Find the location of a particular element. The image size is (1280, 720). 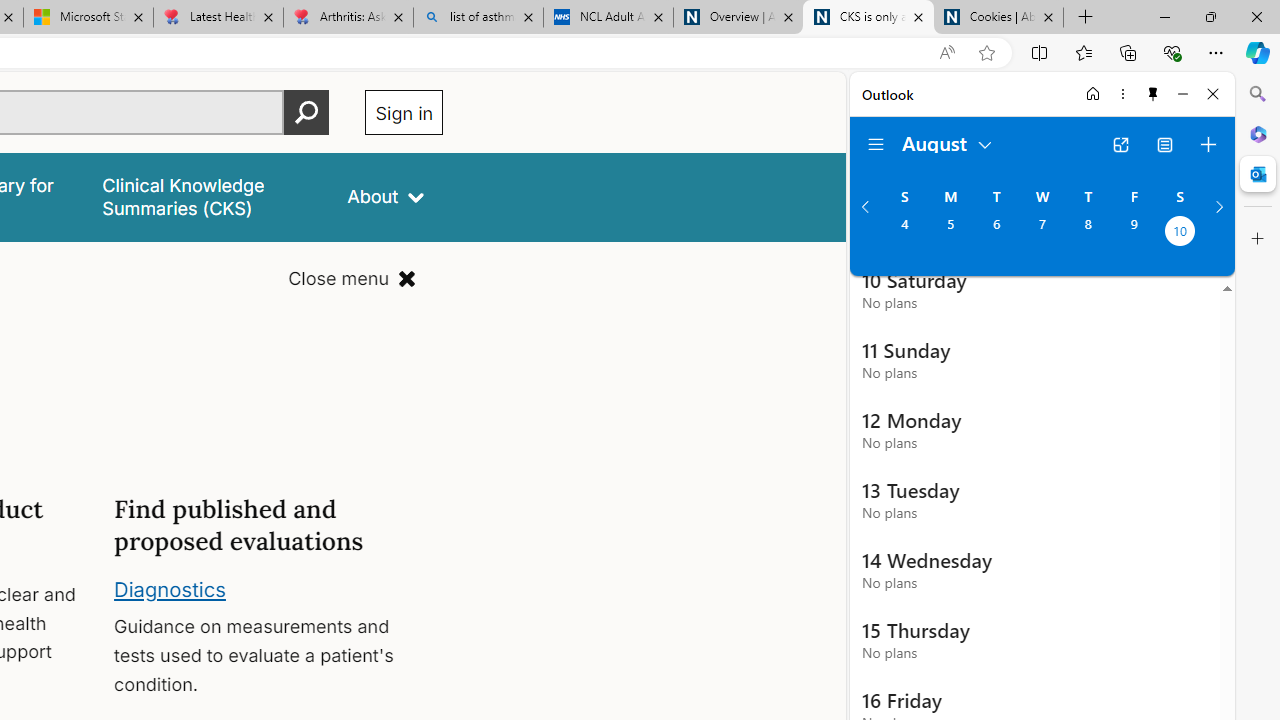

Sign in is located at coordinates (404, 112).